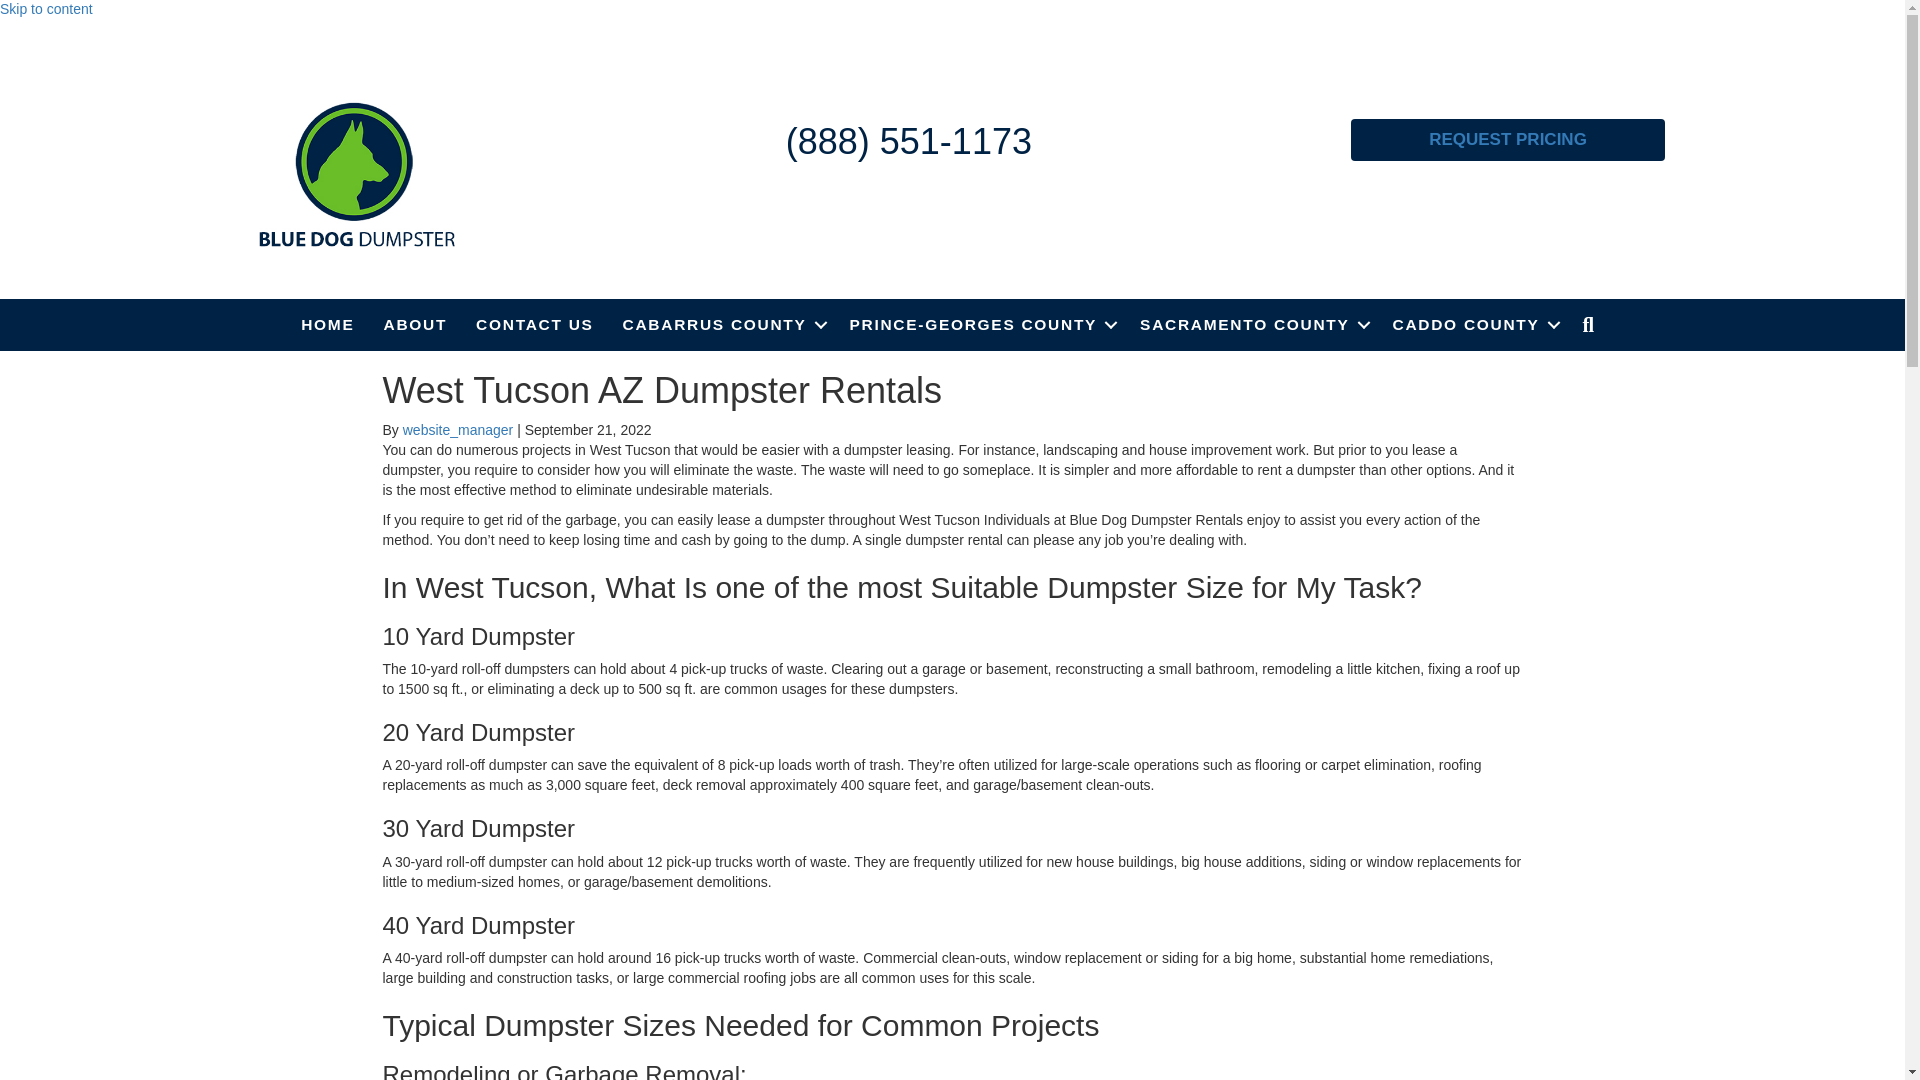 The width and height of the screenshot is (1920, 1080). I want to click on HOME, so click(327, 324).